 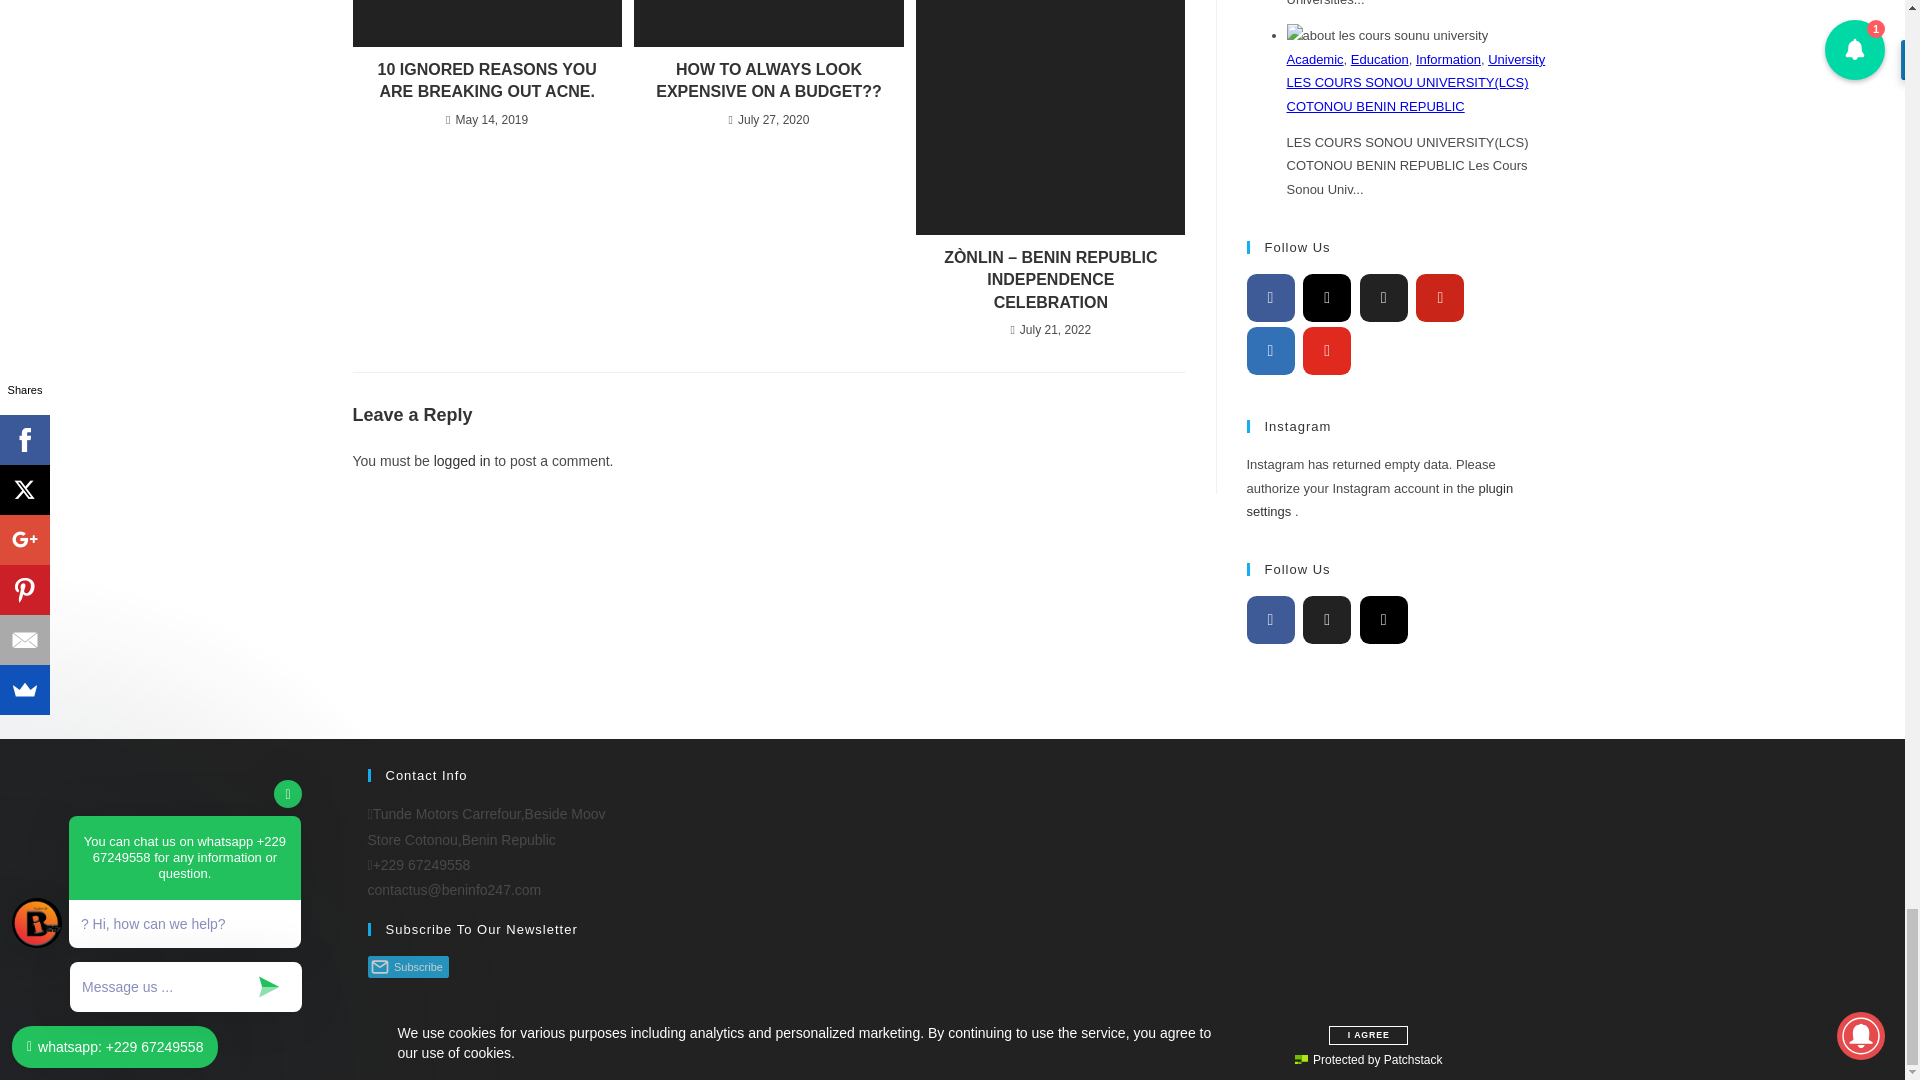 What do you see at coordinates (1270, 298) in the screenshot?
I see `Facebook` at bounding box center [1270, 298].